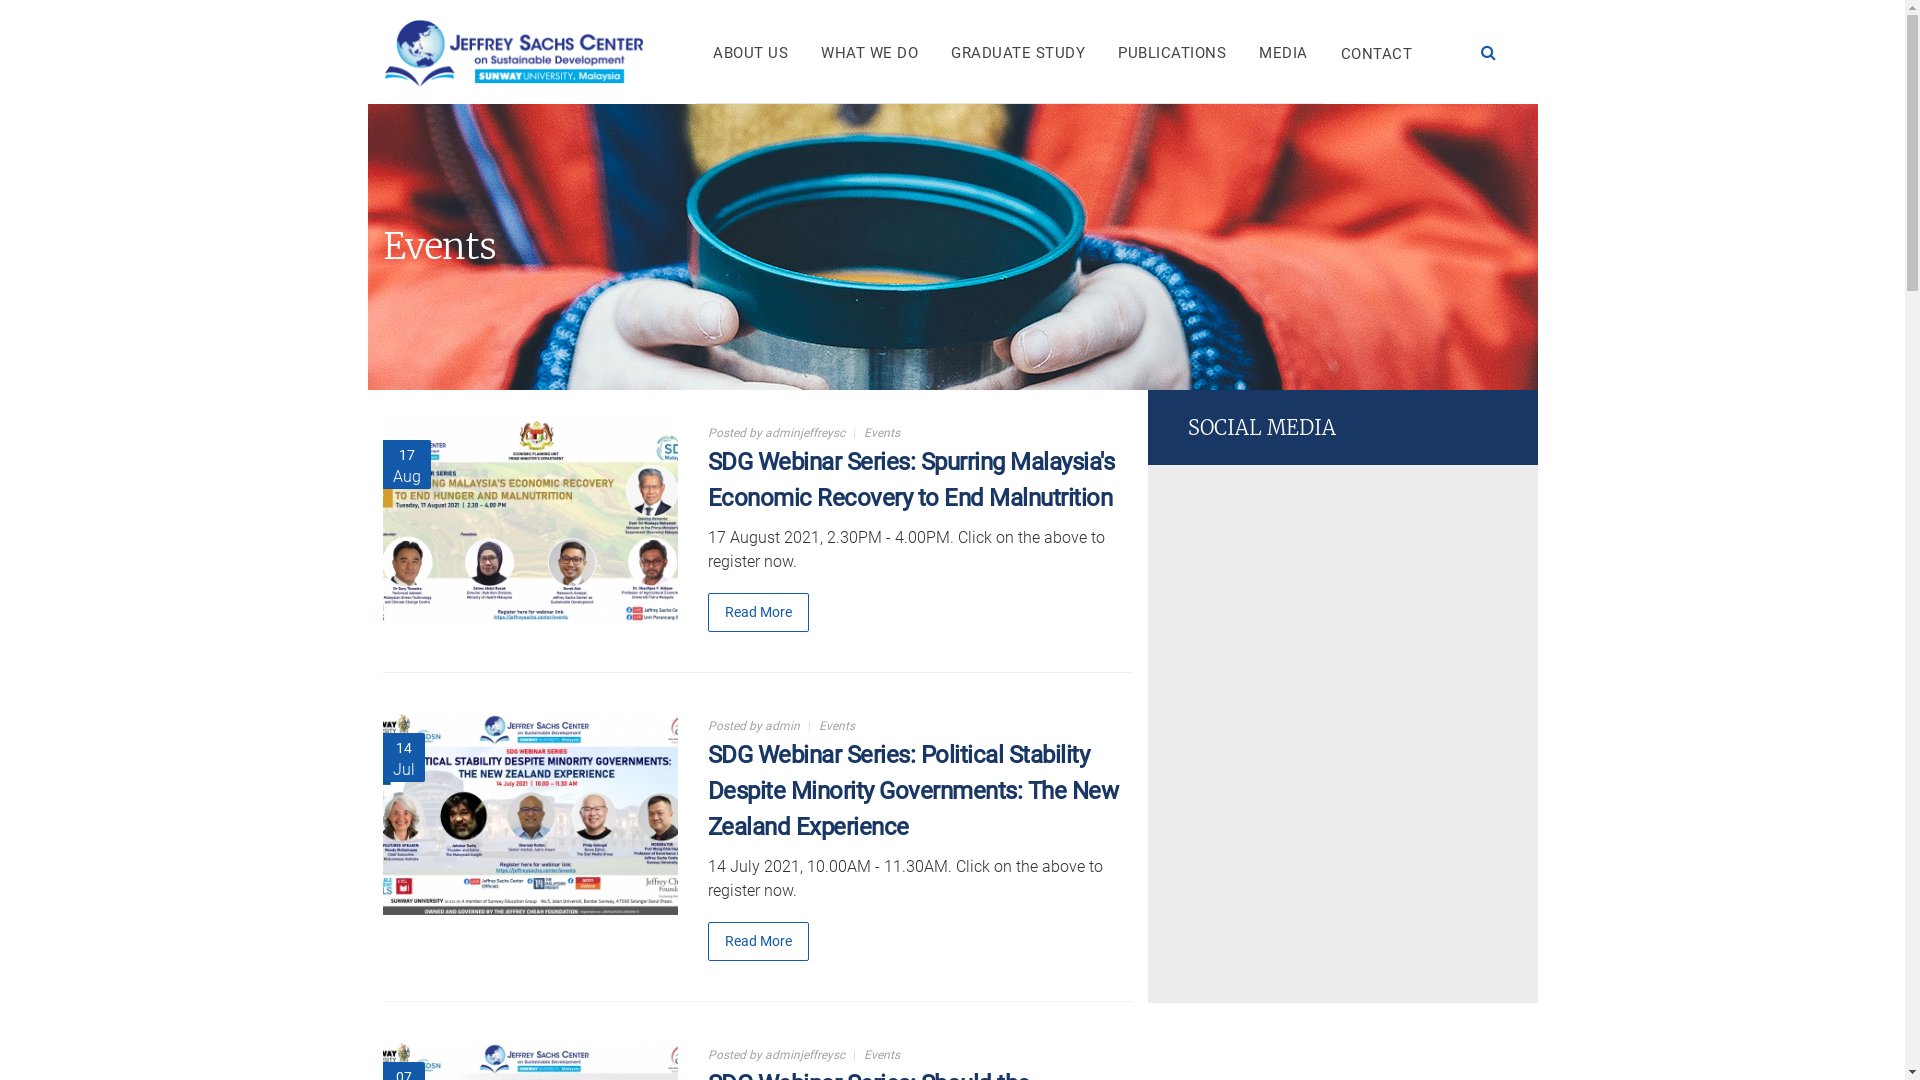 The height and width of the screenshot is (1080, 1920). Describe the element at coordinates (1018, 52) in the screenshot. I see `GRADUATE STUDY` at that location.